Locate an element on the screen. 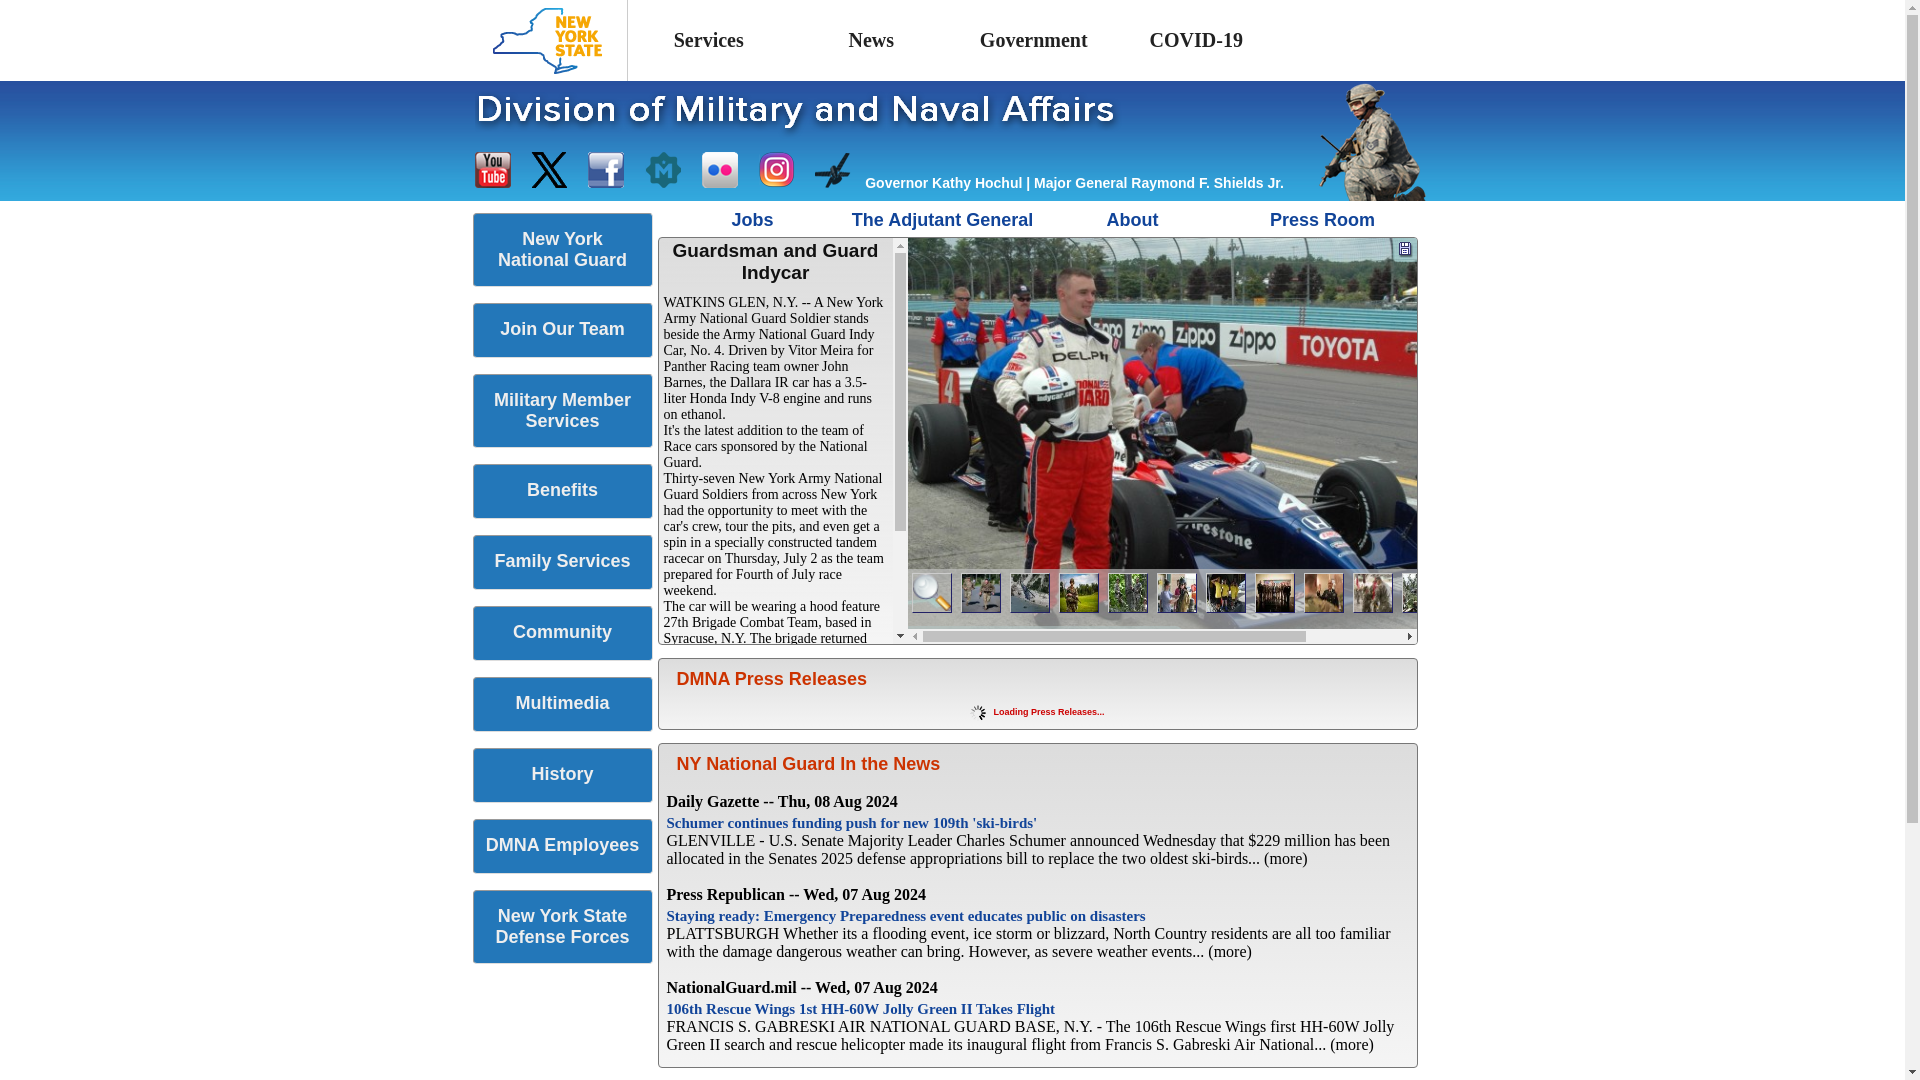 The height and width of the screenshot is (1080, 1920). NYS DMNA Press Releases on Readmedia is located at coordinates (663, 170).